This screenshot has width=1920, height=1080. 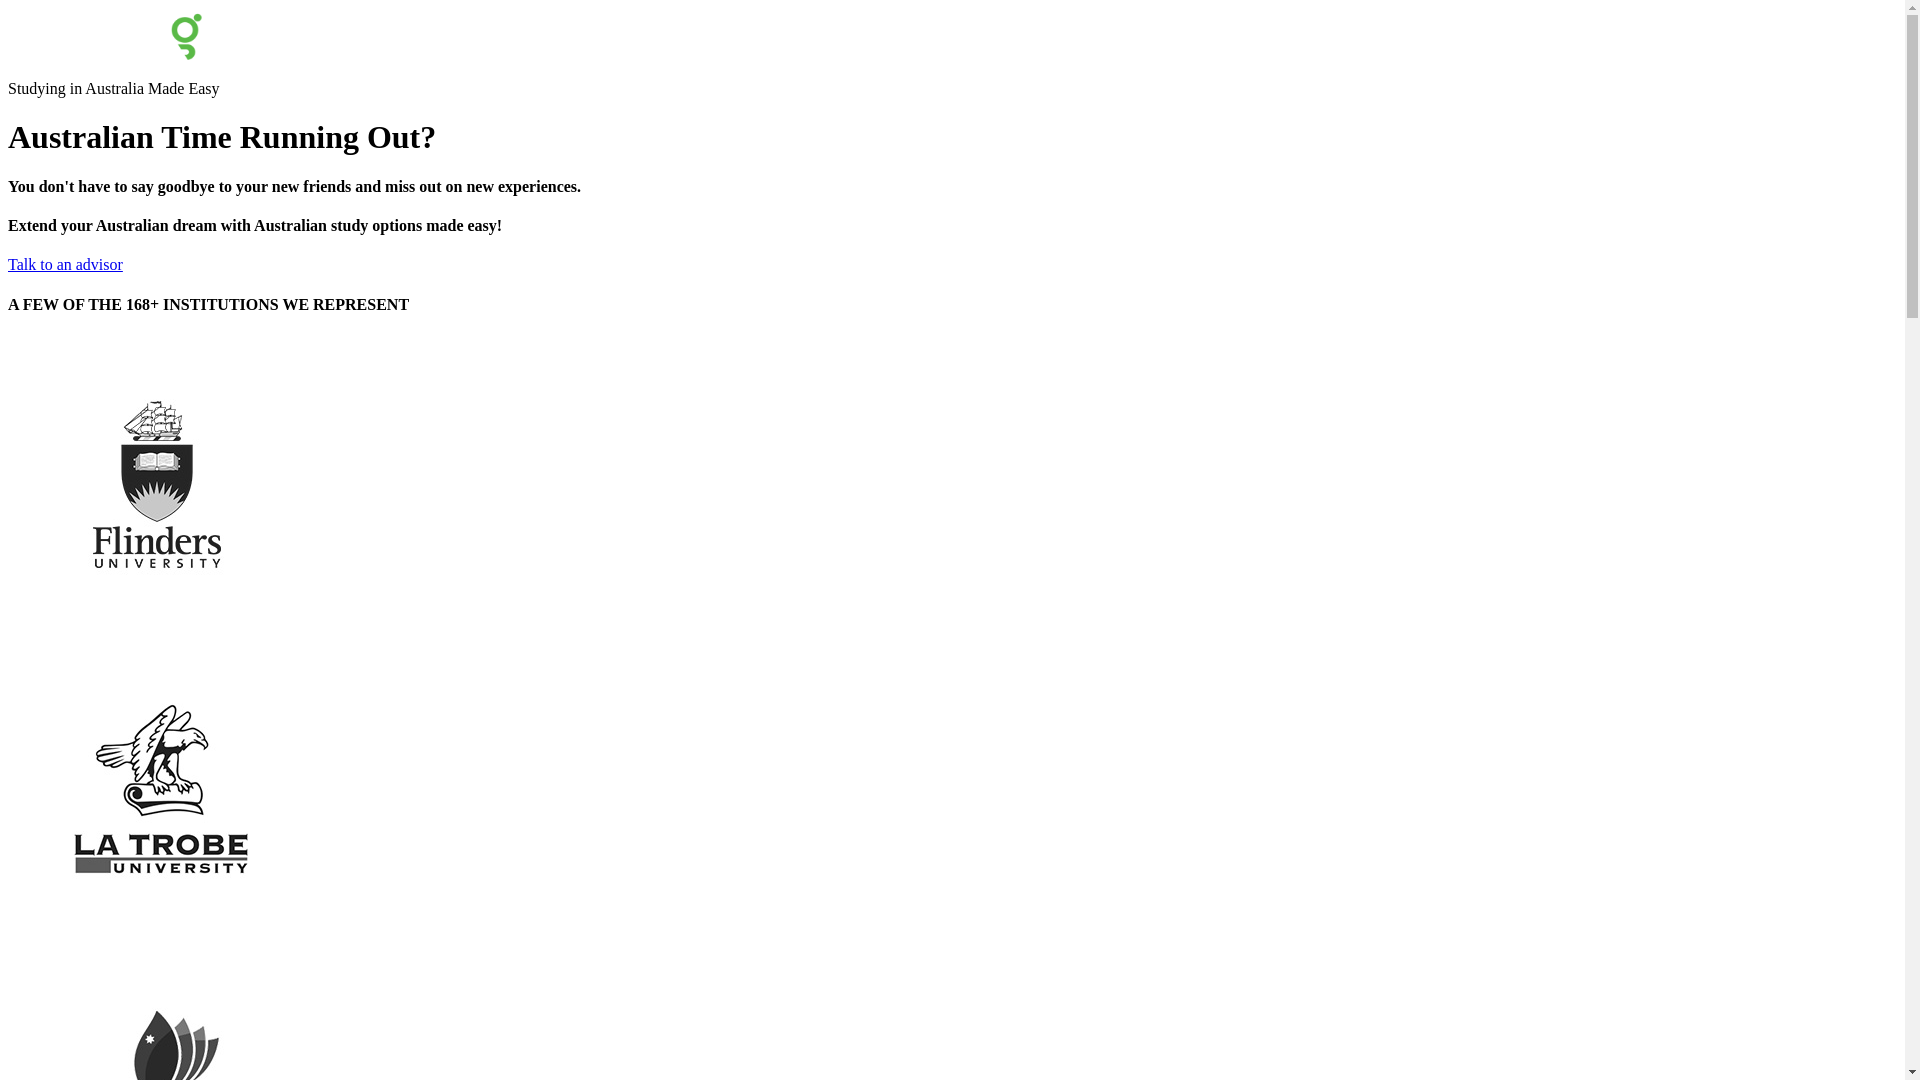 I want to click on Talk to an advisor, so click(x=65, y=264).